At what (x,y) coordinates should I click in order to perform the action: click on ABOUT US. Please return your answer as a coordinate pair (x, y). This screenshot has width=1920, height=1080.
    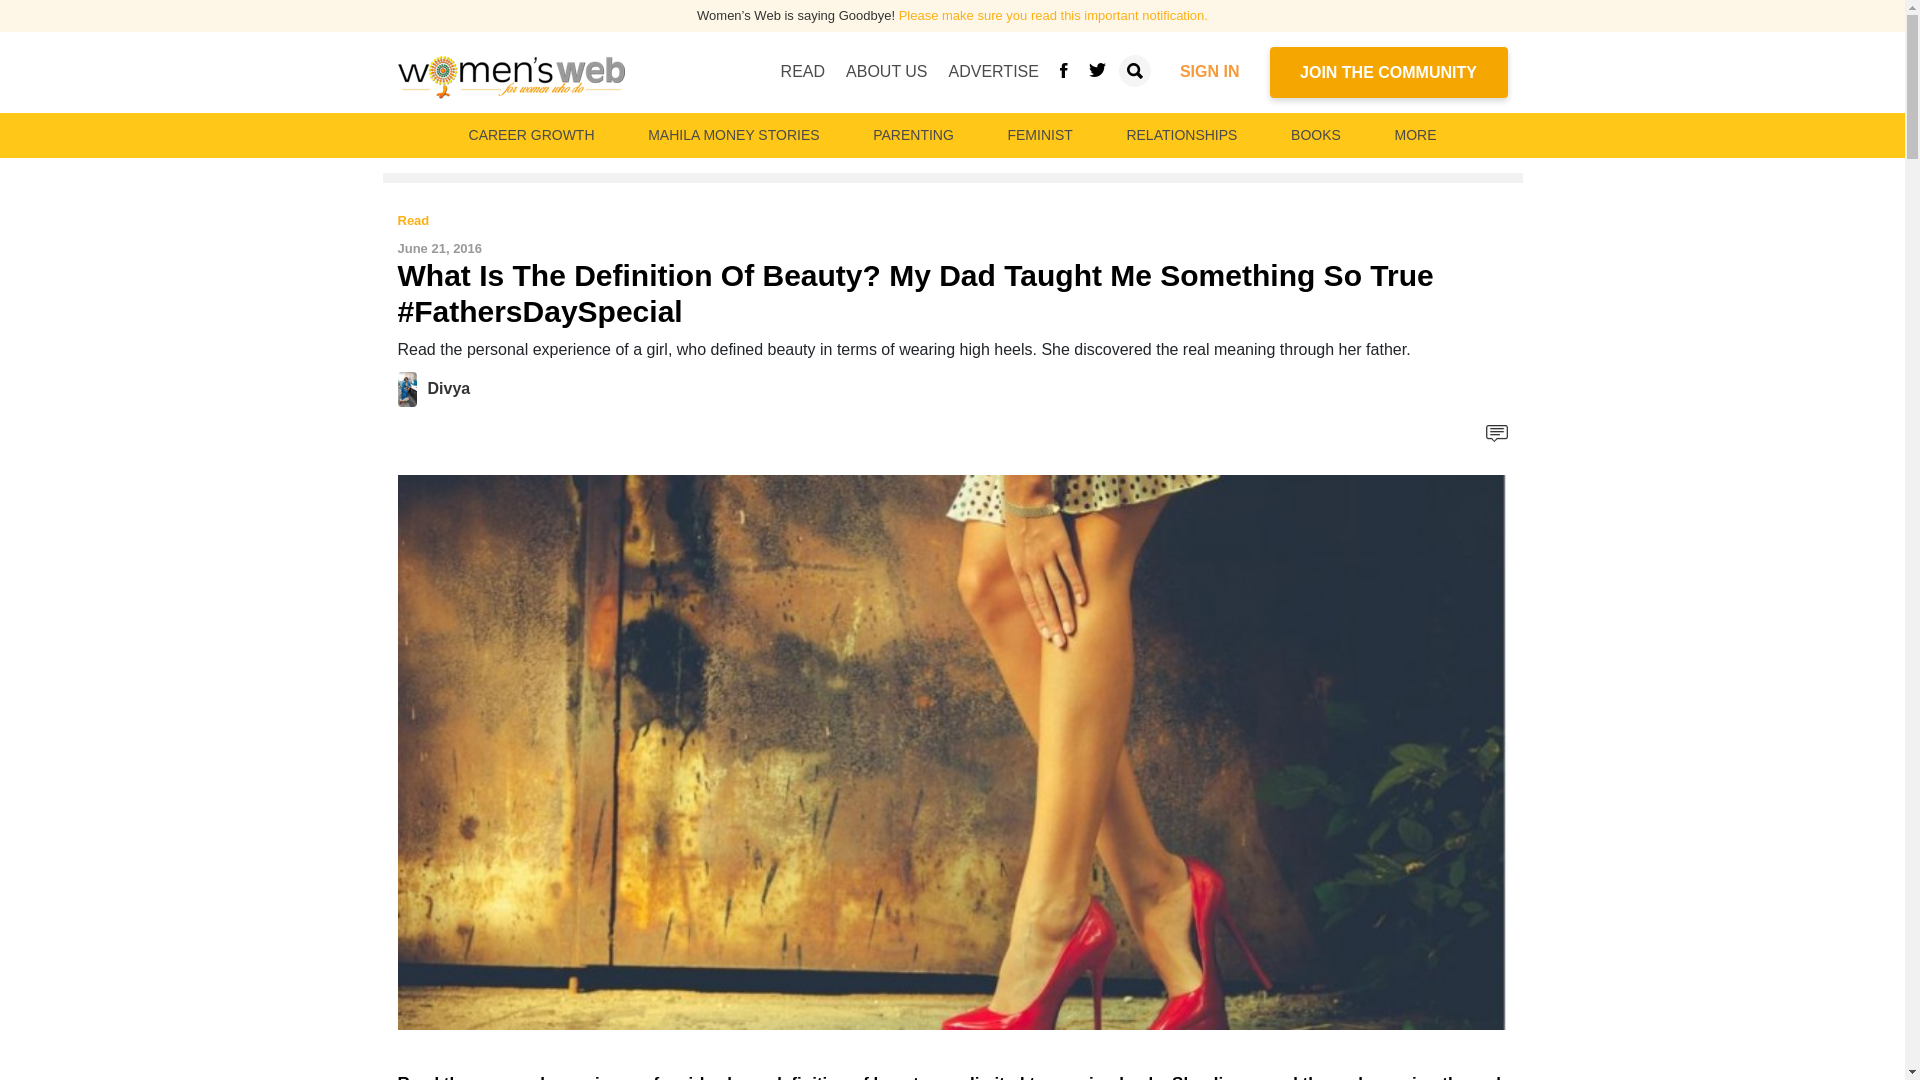
    Looking at the image, I should click on (886, 71).